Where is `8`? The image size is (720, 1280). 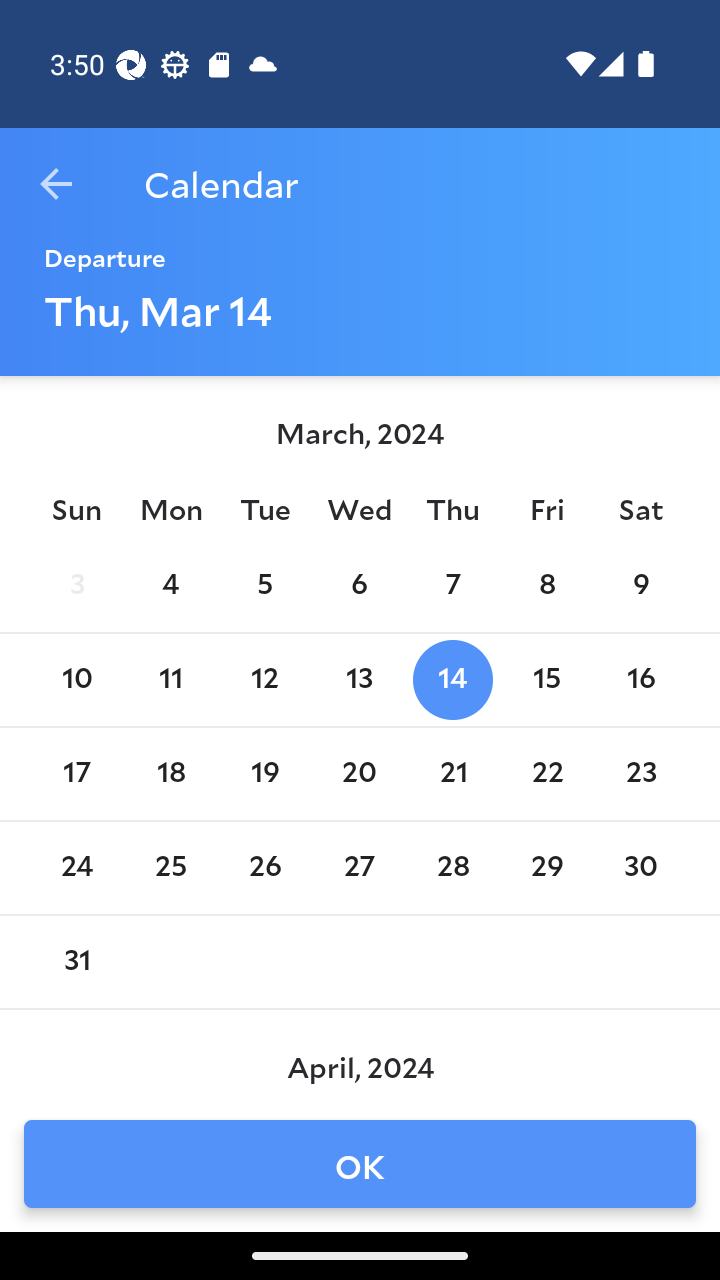 8 is located at coordinates (546, 586).